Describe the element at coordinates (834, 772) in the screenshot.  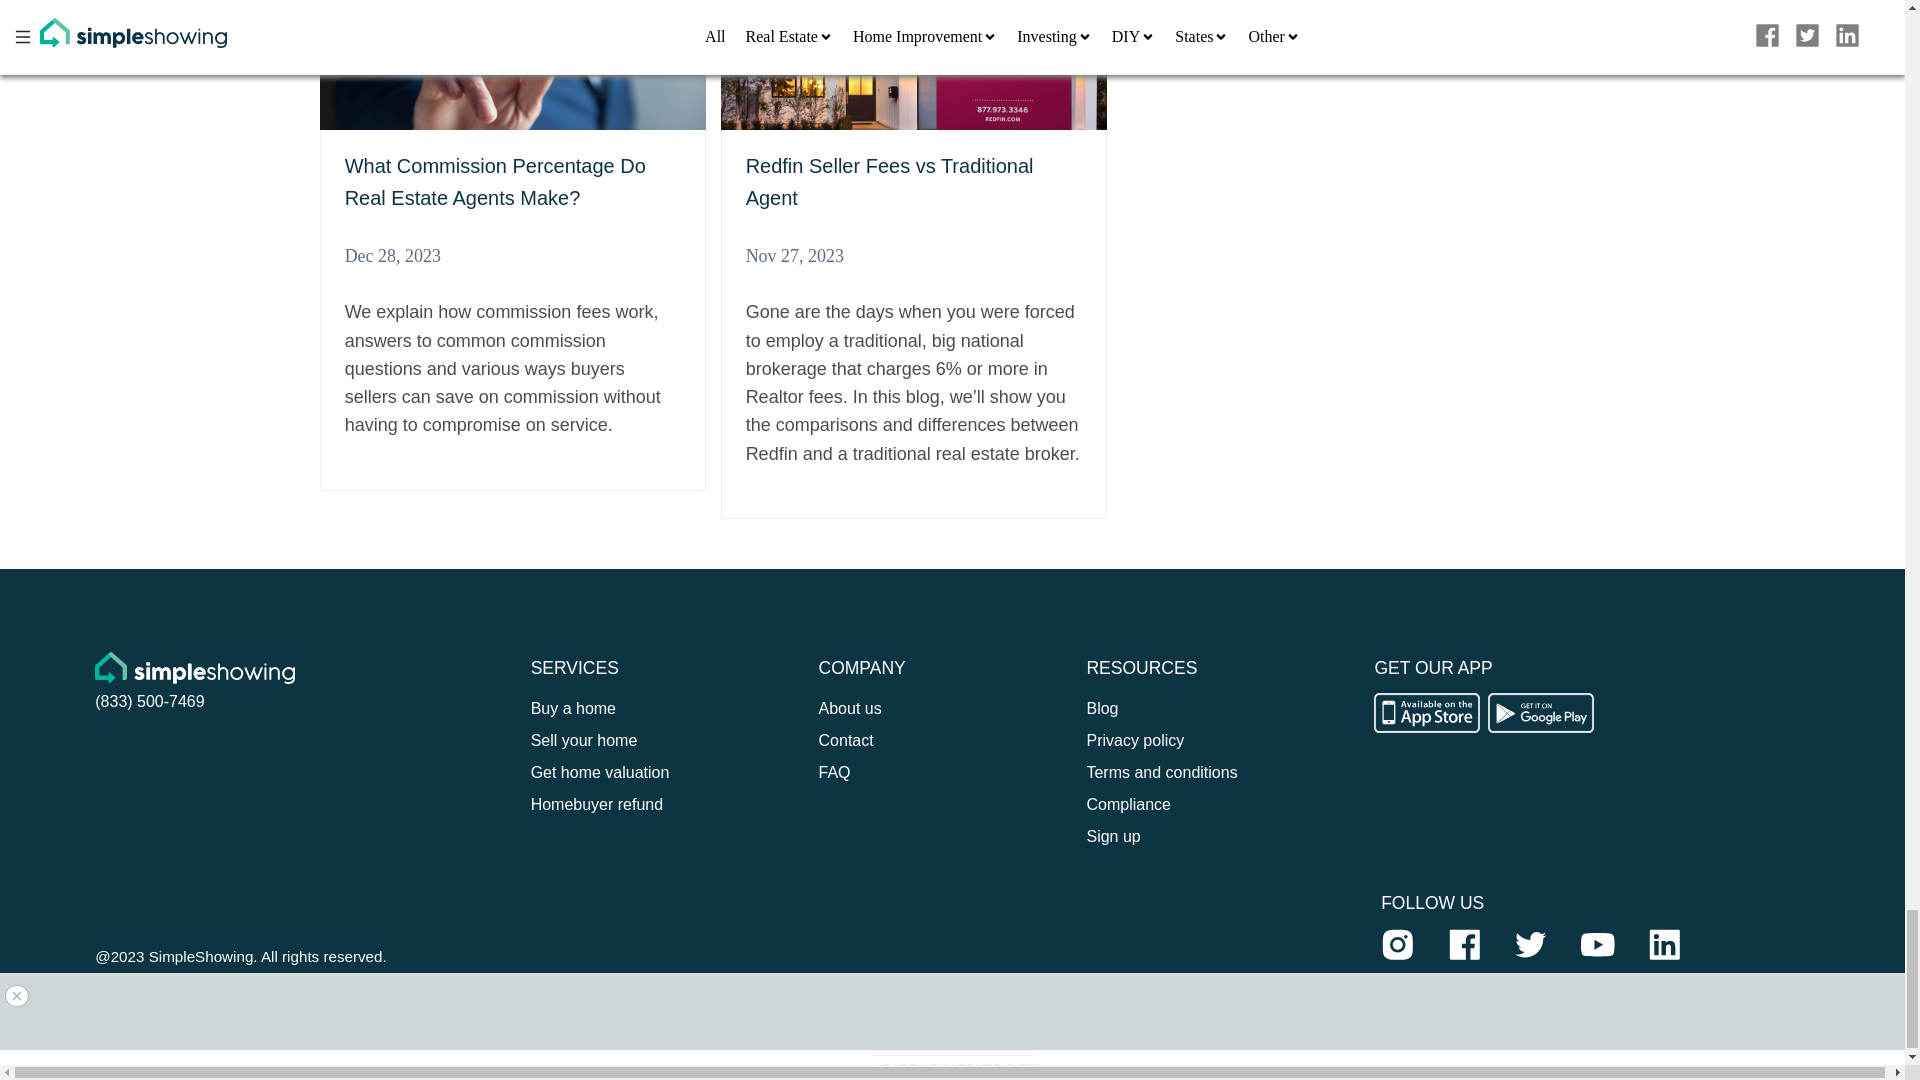
I see `FAQ` at that location.